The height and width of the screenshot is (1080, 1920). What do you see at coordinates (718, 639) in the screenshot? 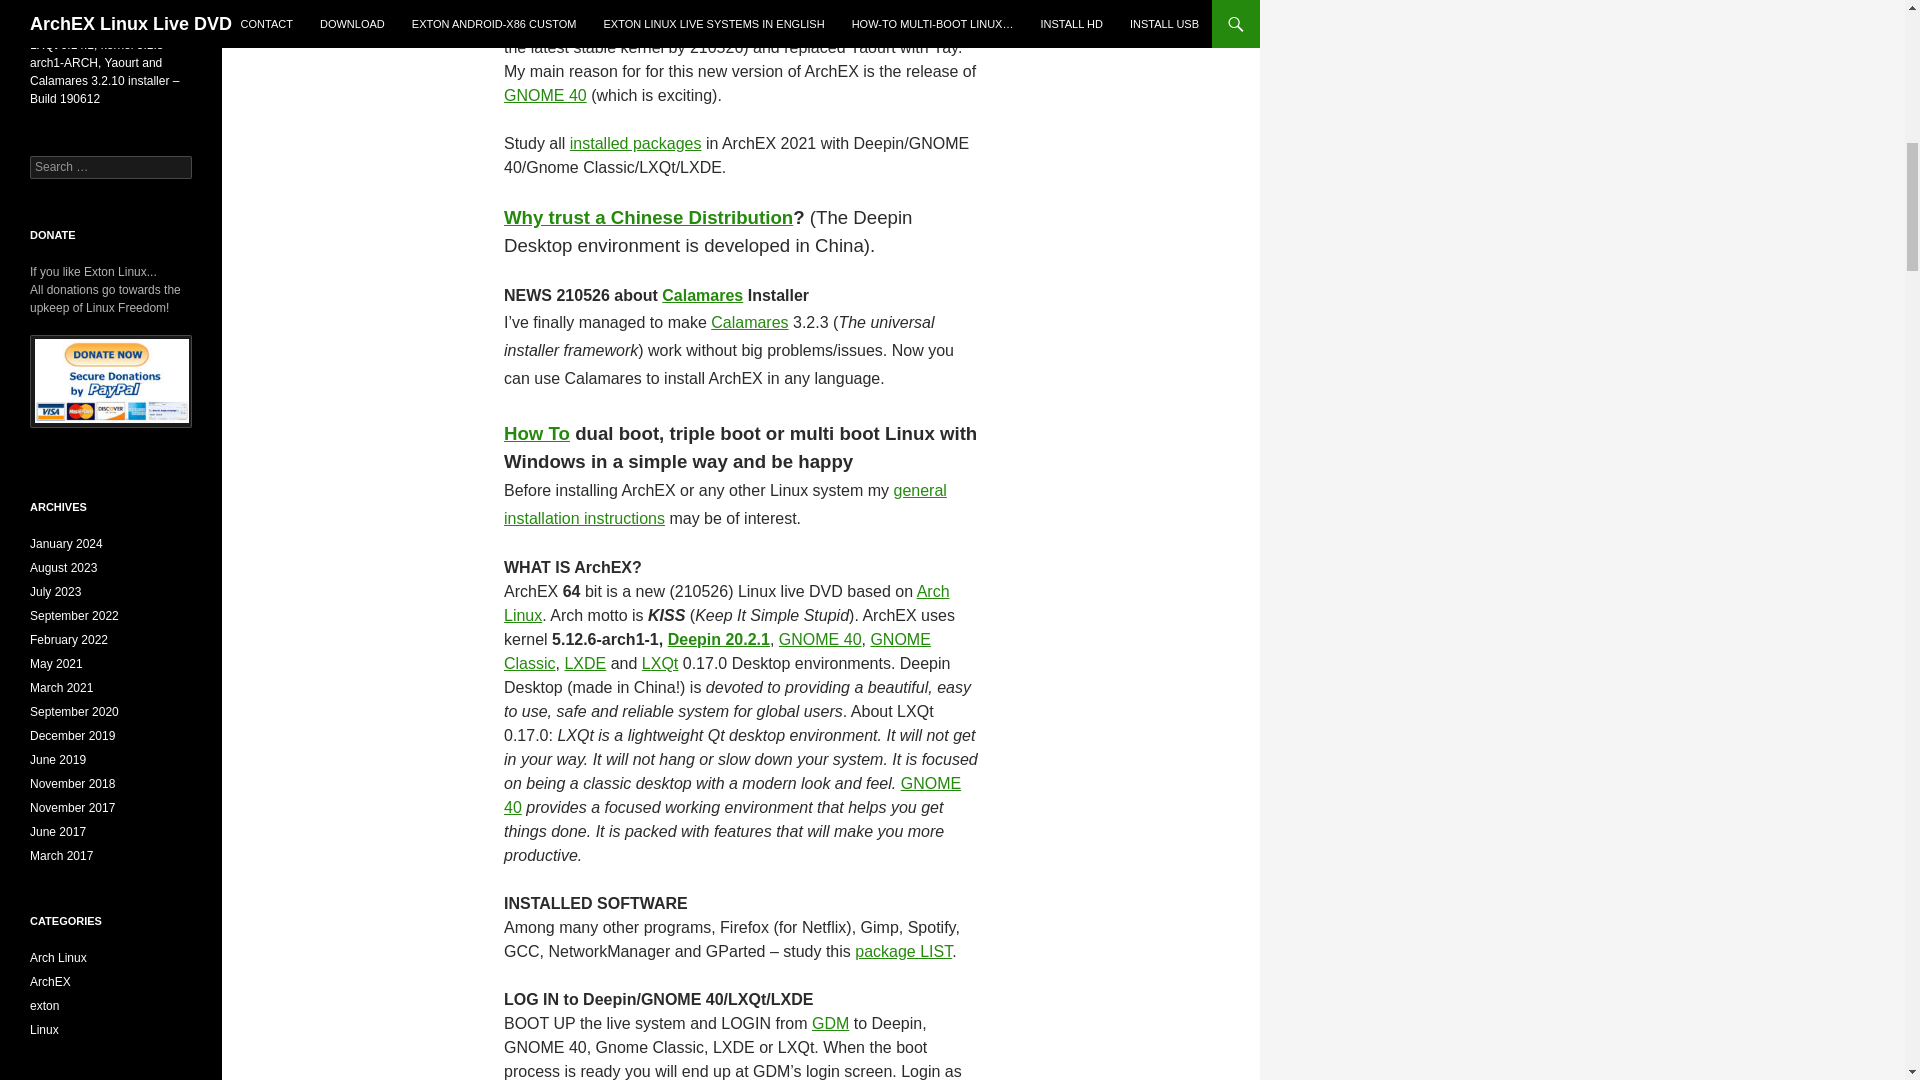
I see `Deepin 20.2.1` at bounding box center [718, 639].